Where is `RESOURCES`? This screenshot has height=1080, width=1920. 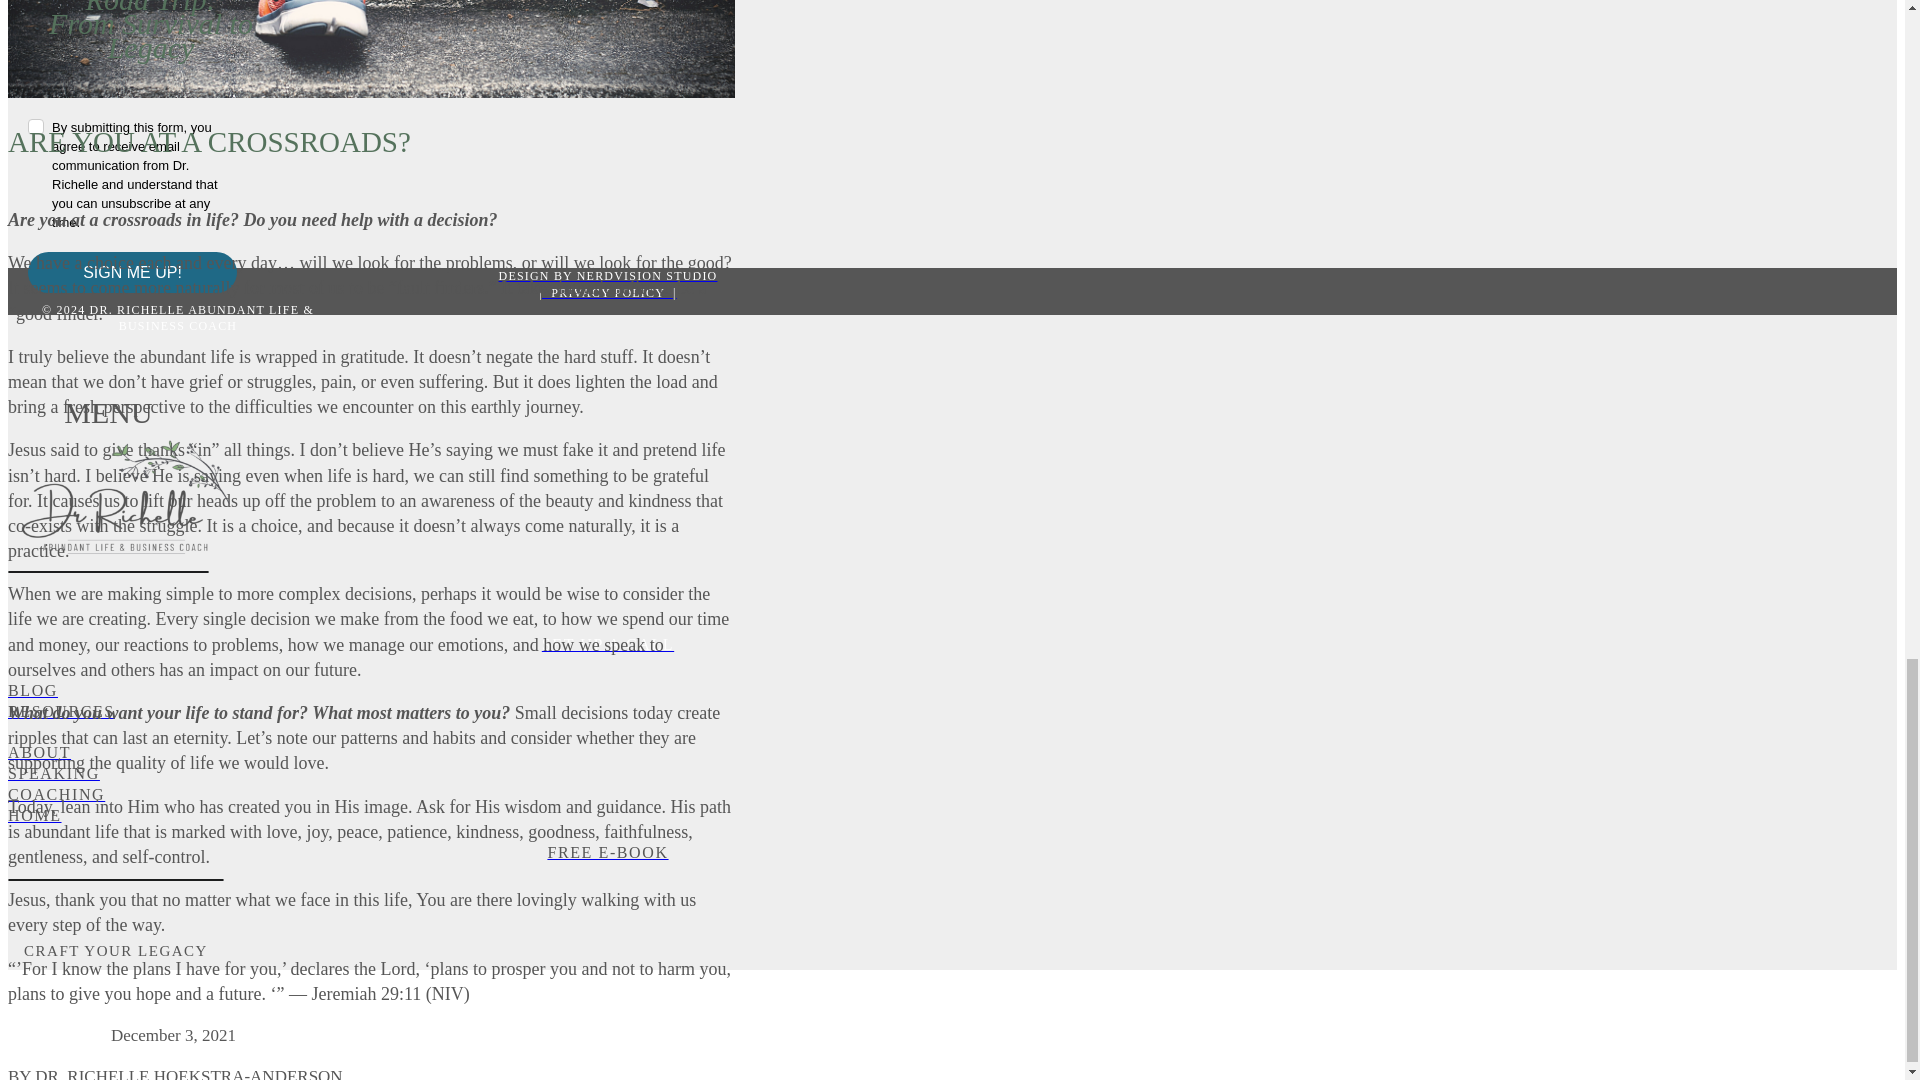 RESOURCES is located at coordinates (607, 723).